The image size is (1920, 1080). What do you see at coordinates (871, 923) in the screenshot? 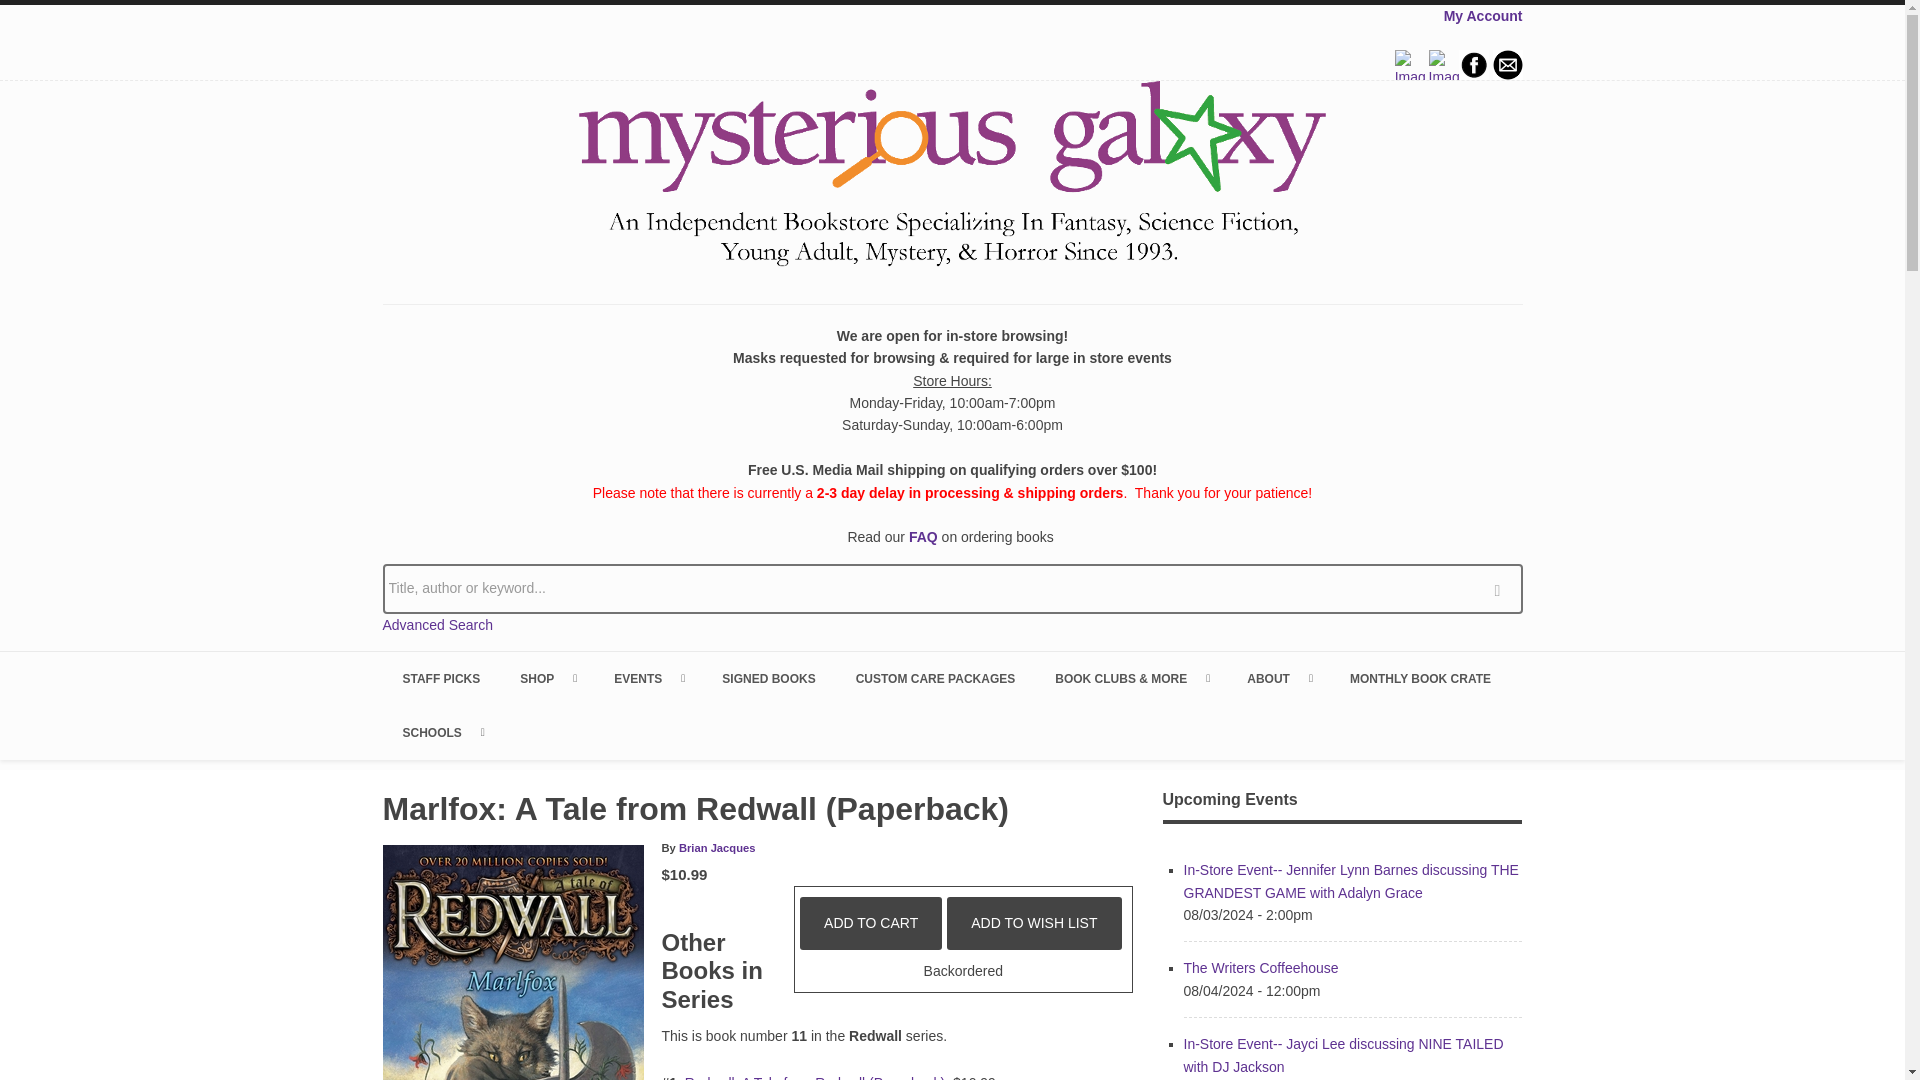
I see `Add to Cart` at bounding box center [871, 923].